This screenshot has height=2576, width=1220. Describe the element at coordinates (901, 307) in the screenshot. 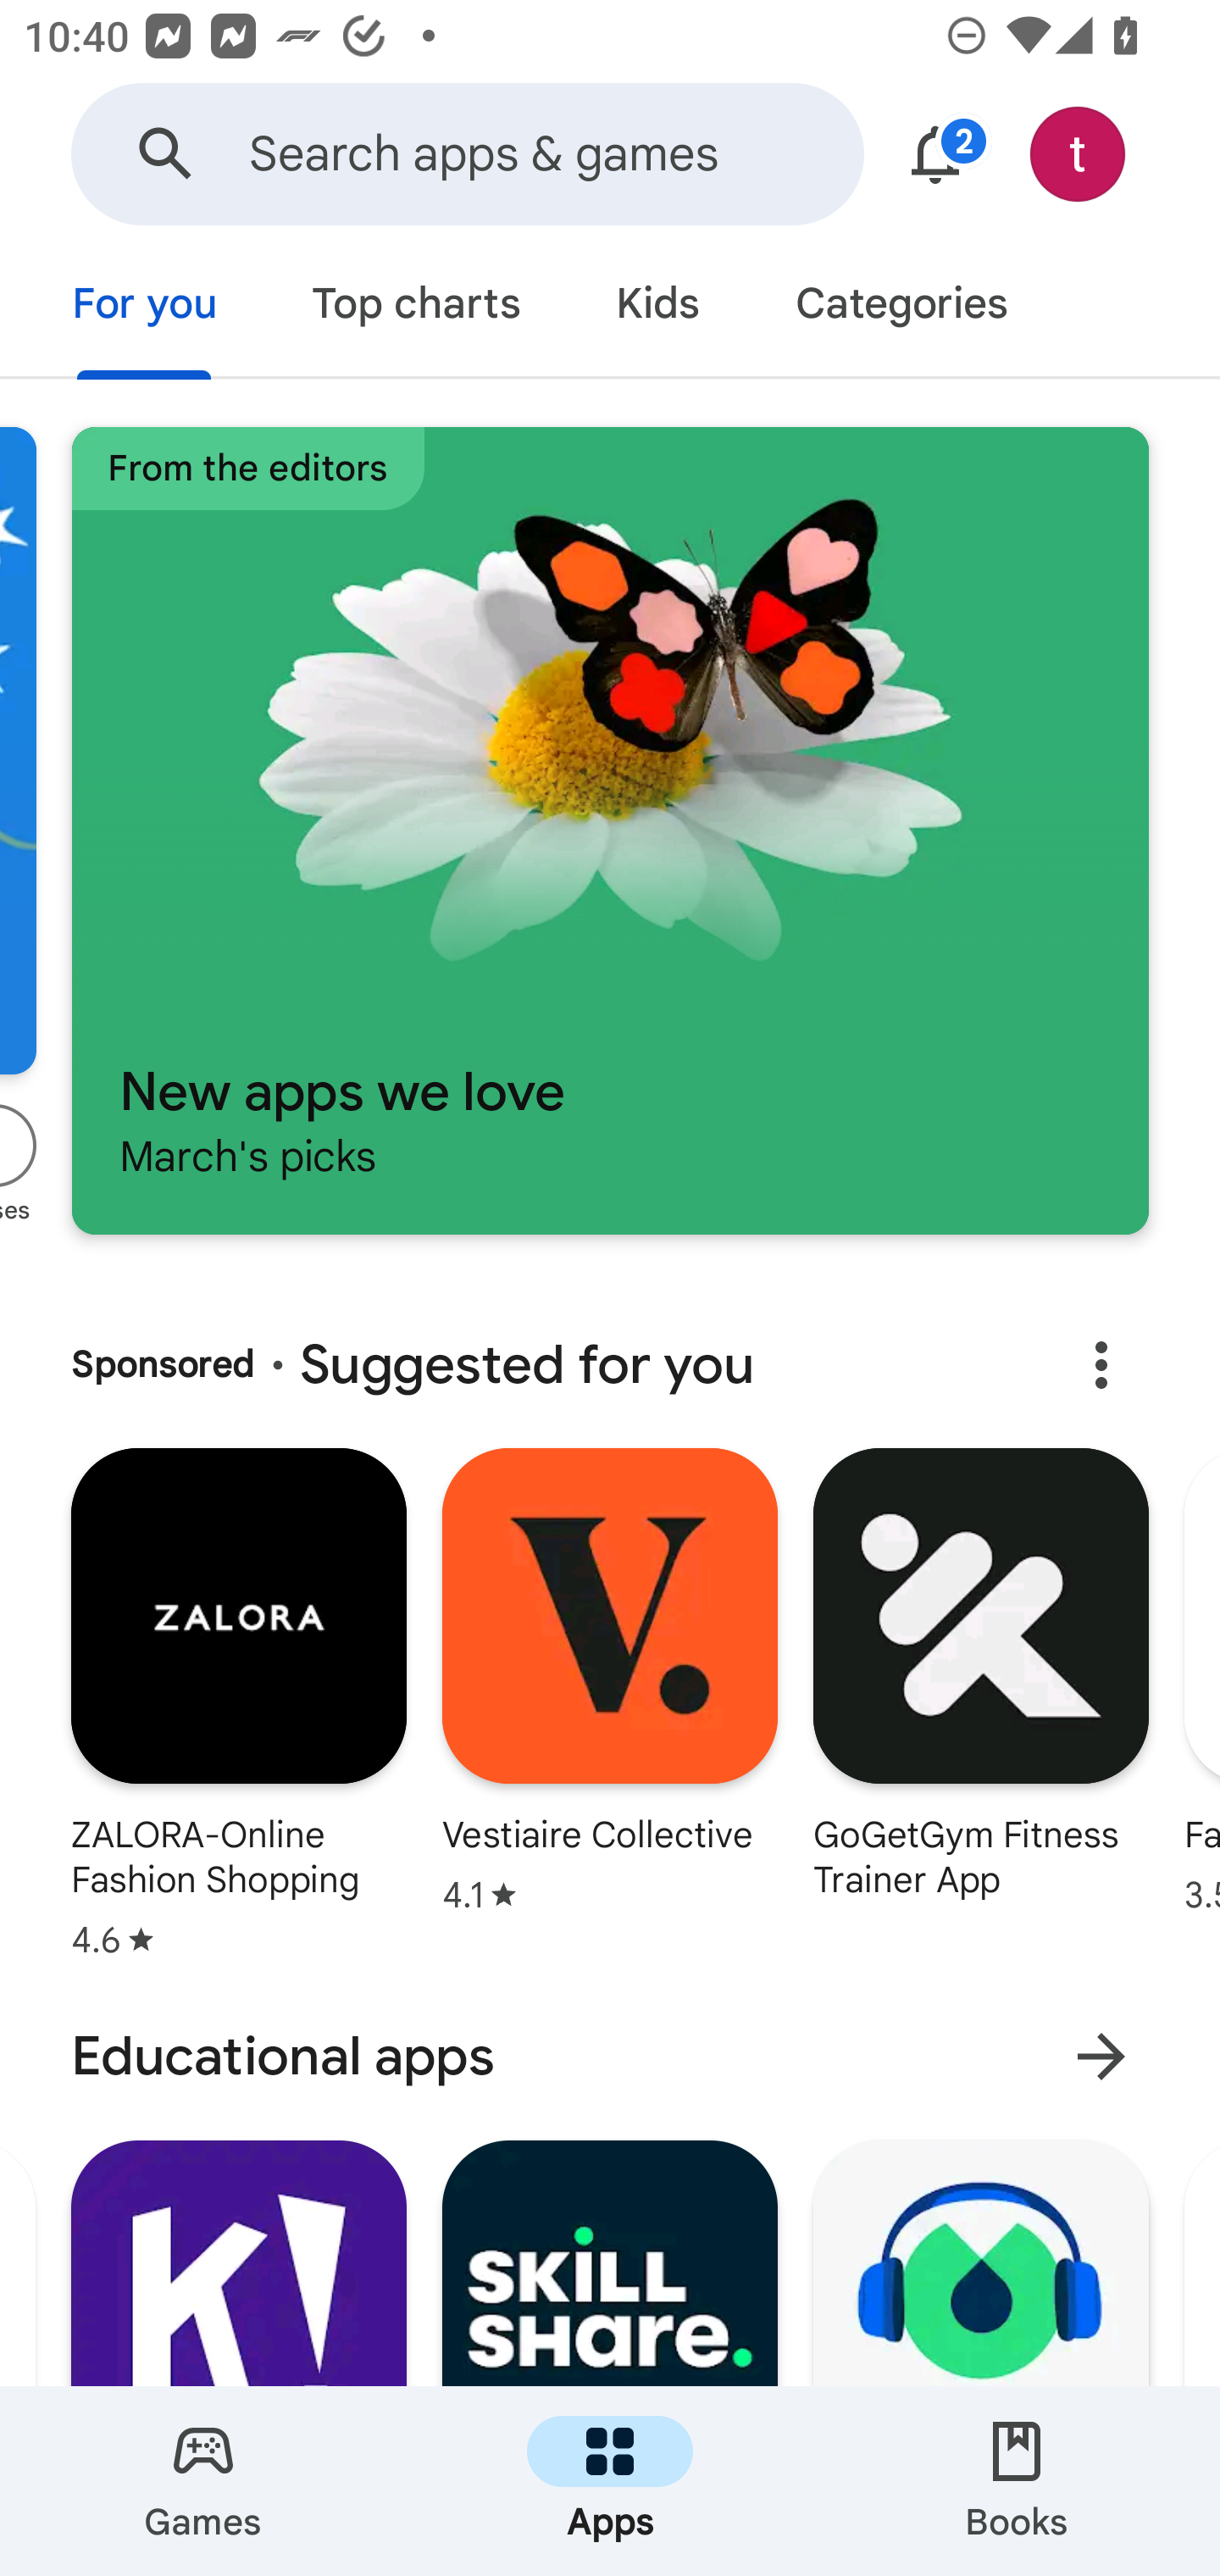

I see `Categories` at that location.